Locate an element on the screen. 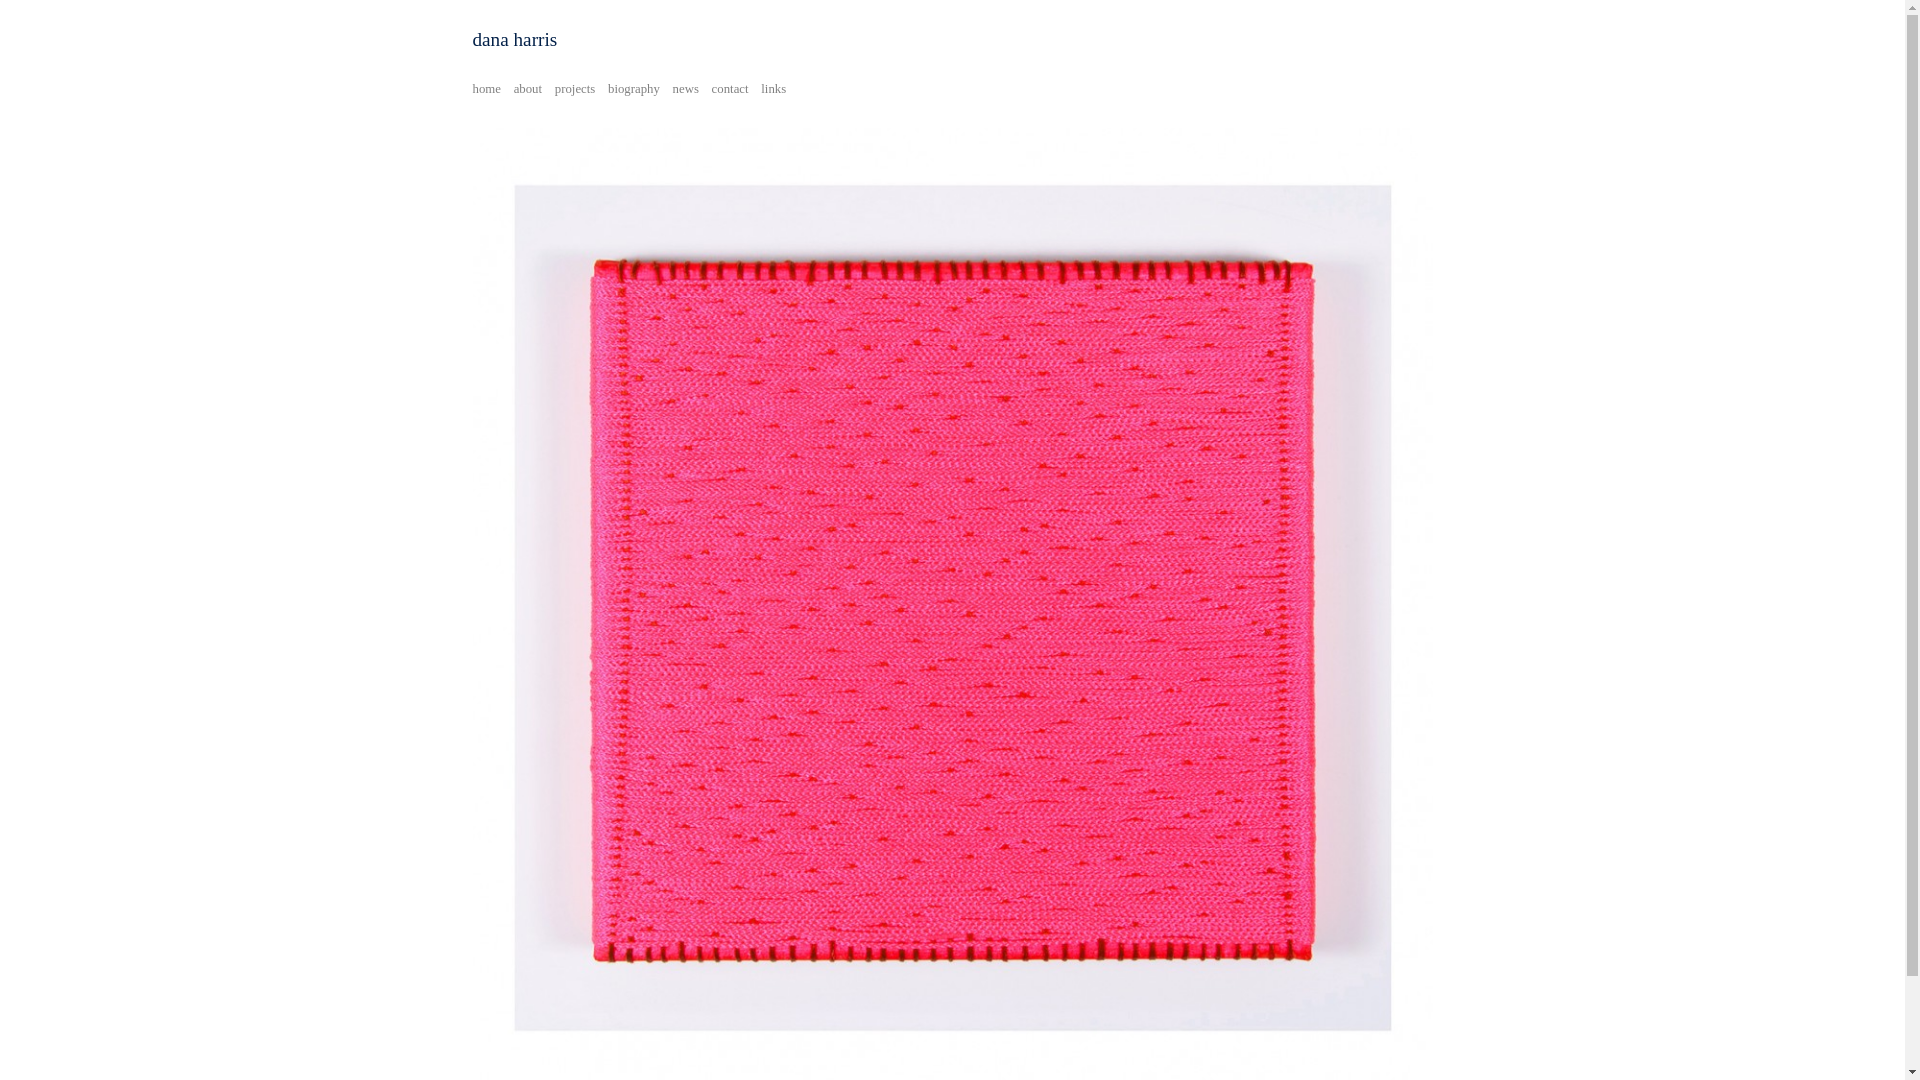 The height and width of the screenshot is (1080, 1920). links is located at coordinates (774, 89).